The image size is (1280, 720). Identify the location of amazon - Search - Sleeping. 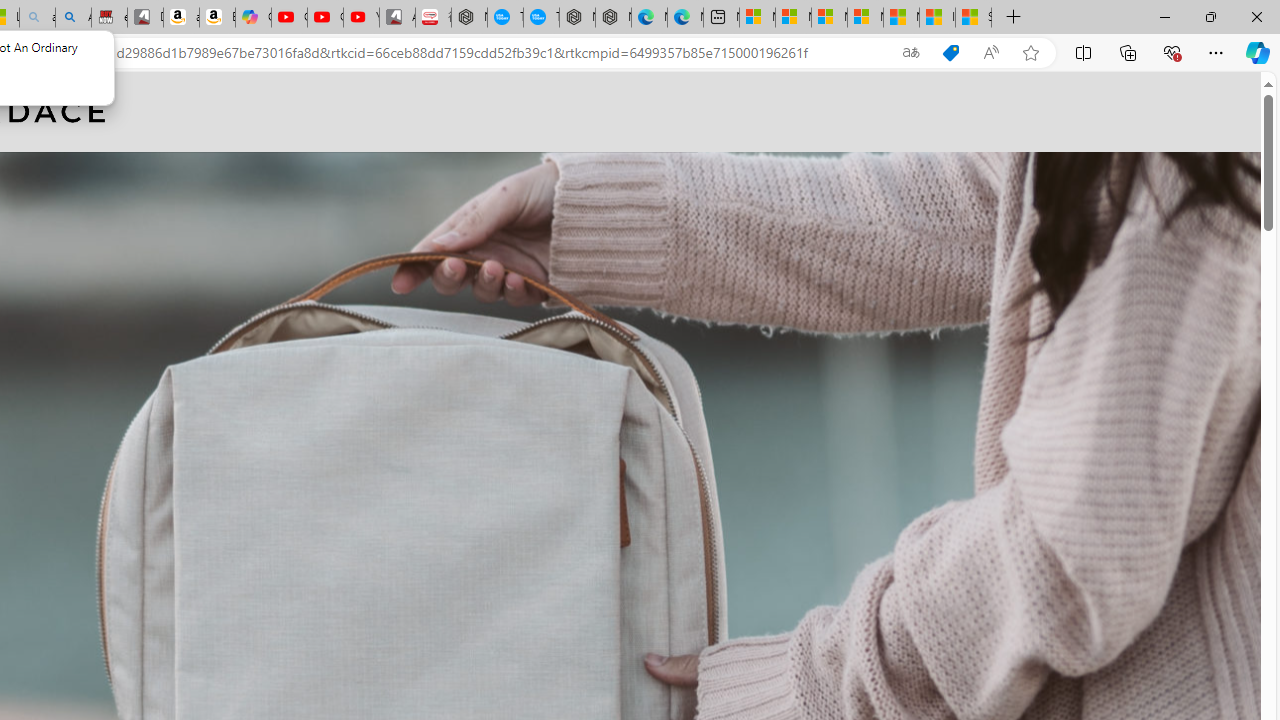
(38, 18).